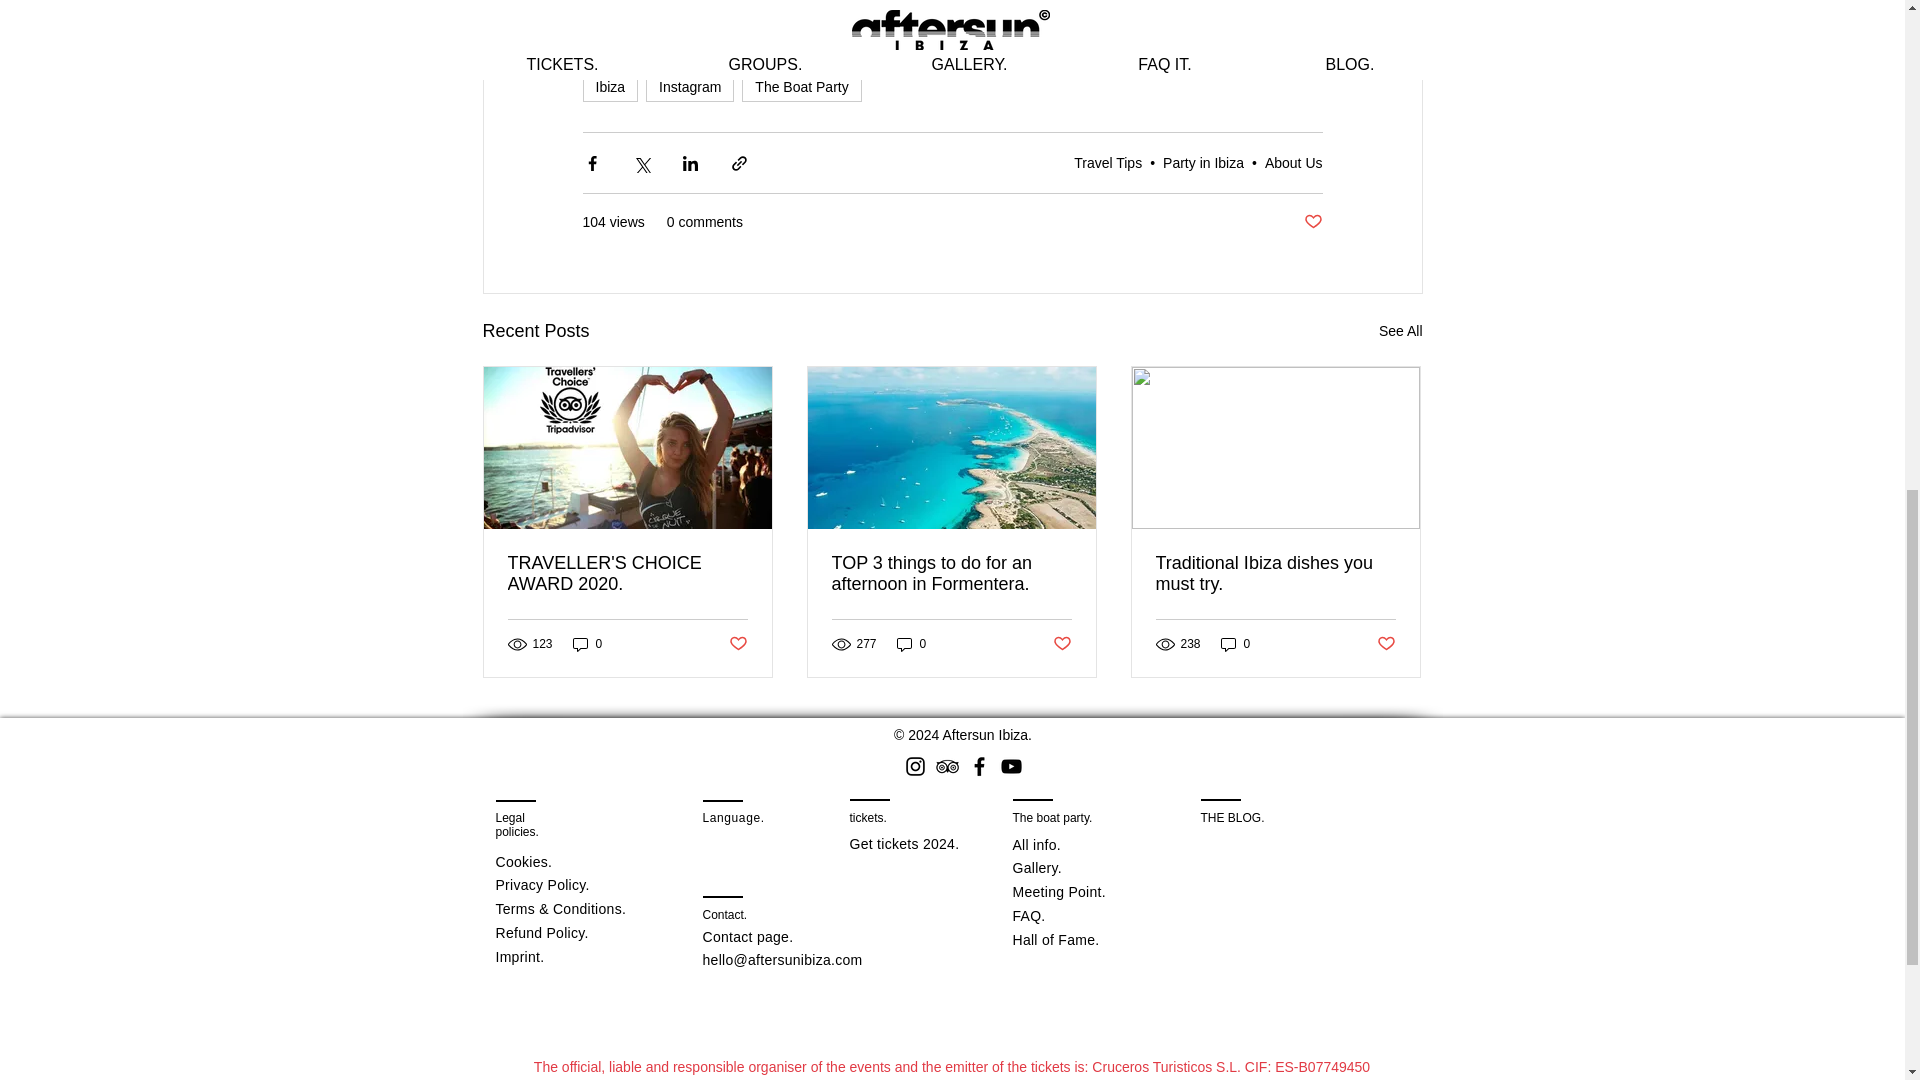  I want to click on Post not marked as liked, so click(1062, 644).